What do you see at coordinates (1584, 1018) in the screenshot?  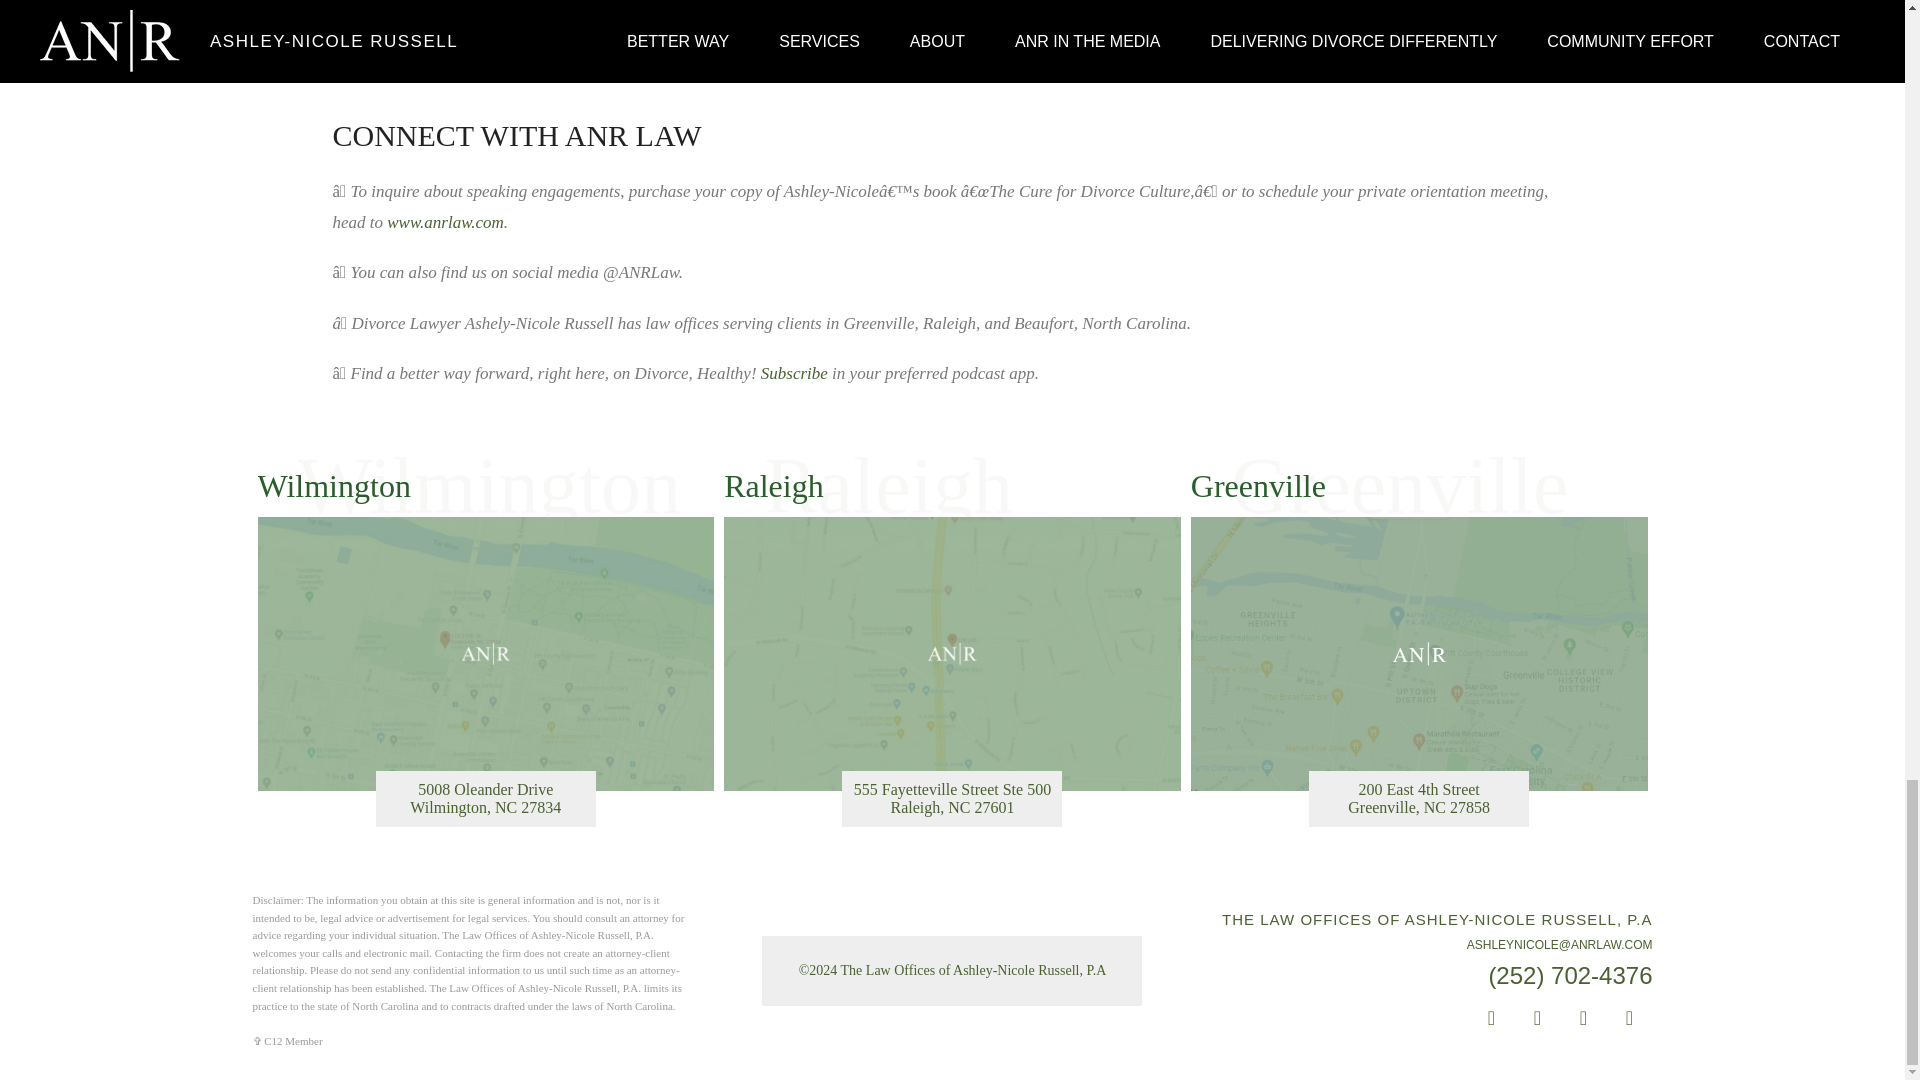 I see `Follow ANR Law on LinkedIn` at bounding box center [1584, 1018].